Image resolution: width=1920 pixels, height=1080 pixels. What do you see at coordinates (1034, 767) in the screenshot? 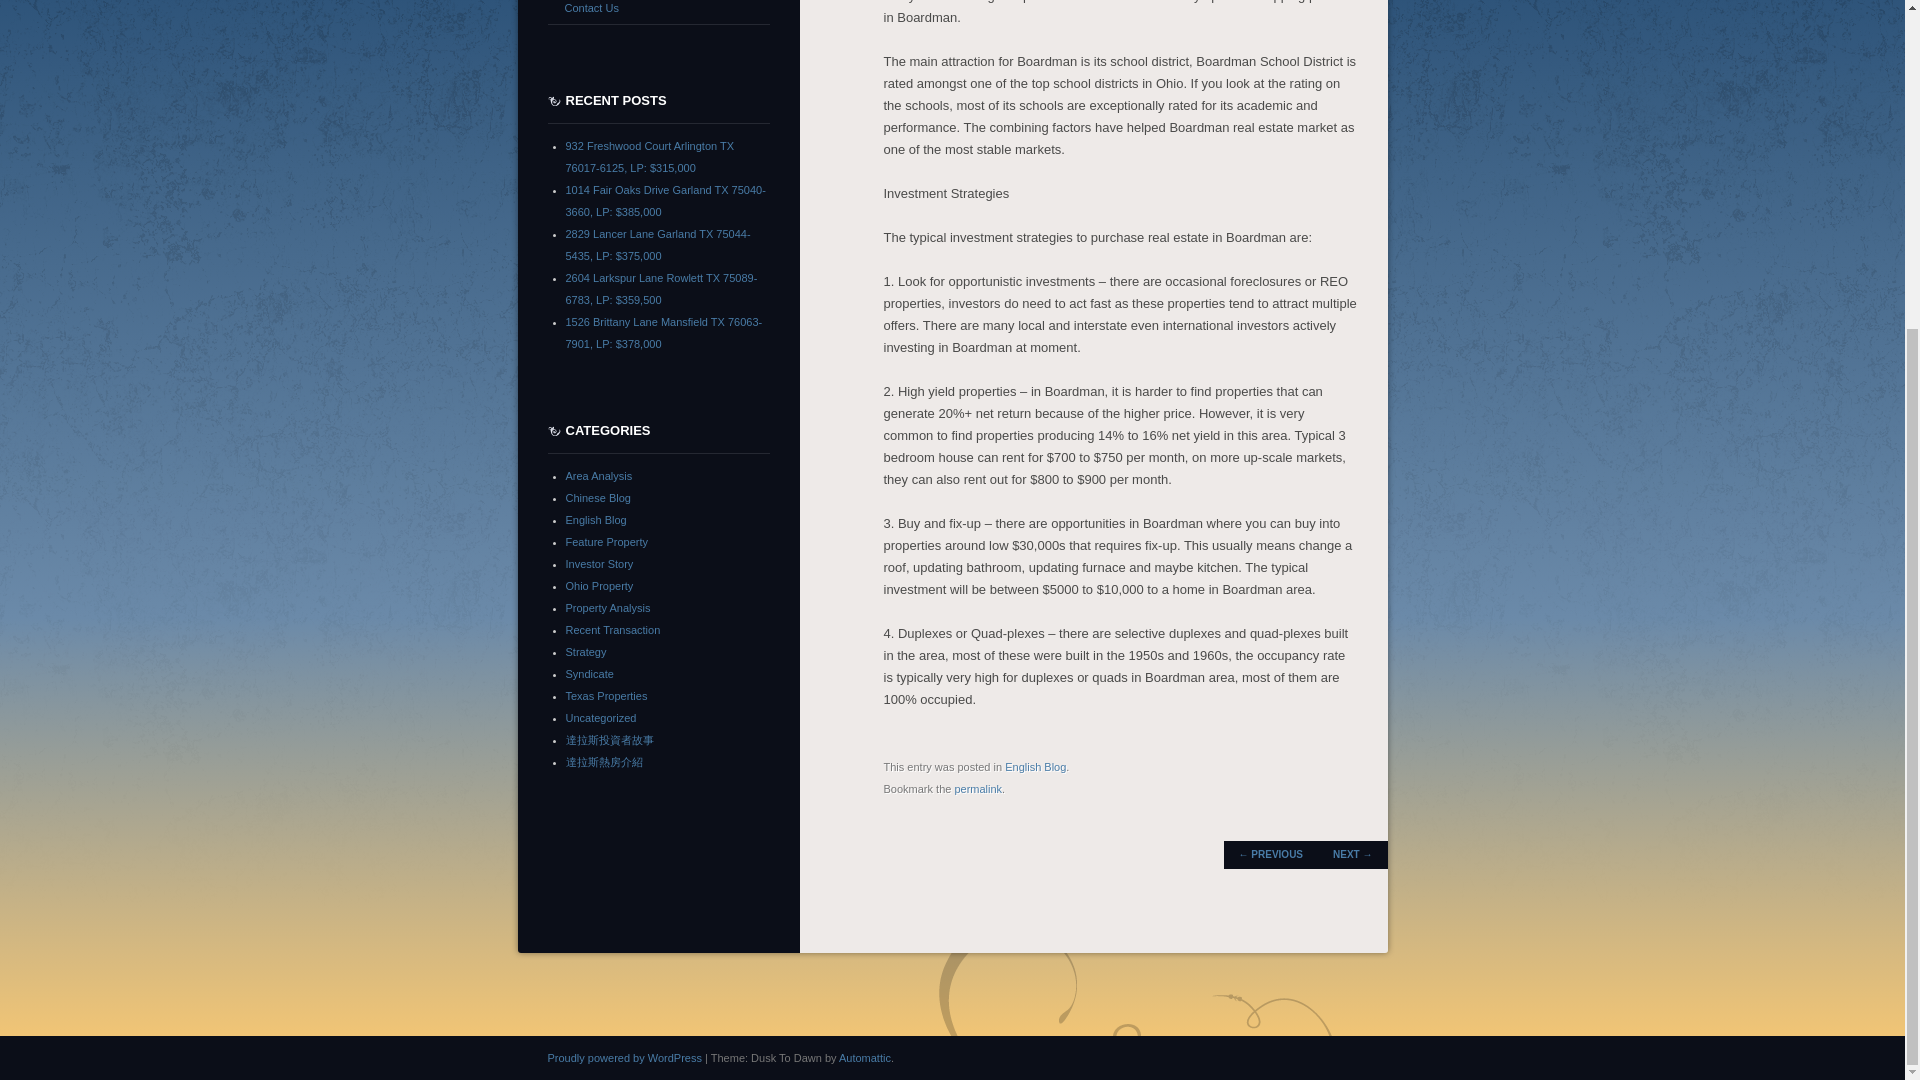
I see `English Blog` at bounding box center [1034, 767].